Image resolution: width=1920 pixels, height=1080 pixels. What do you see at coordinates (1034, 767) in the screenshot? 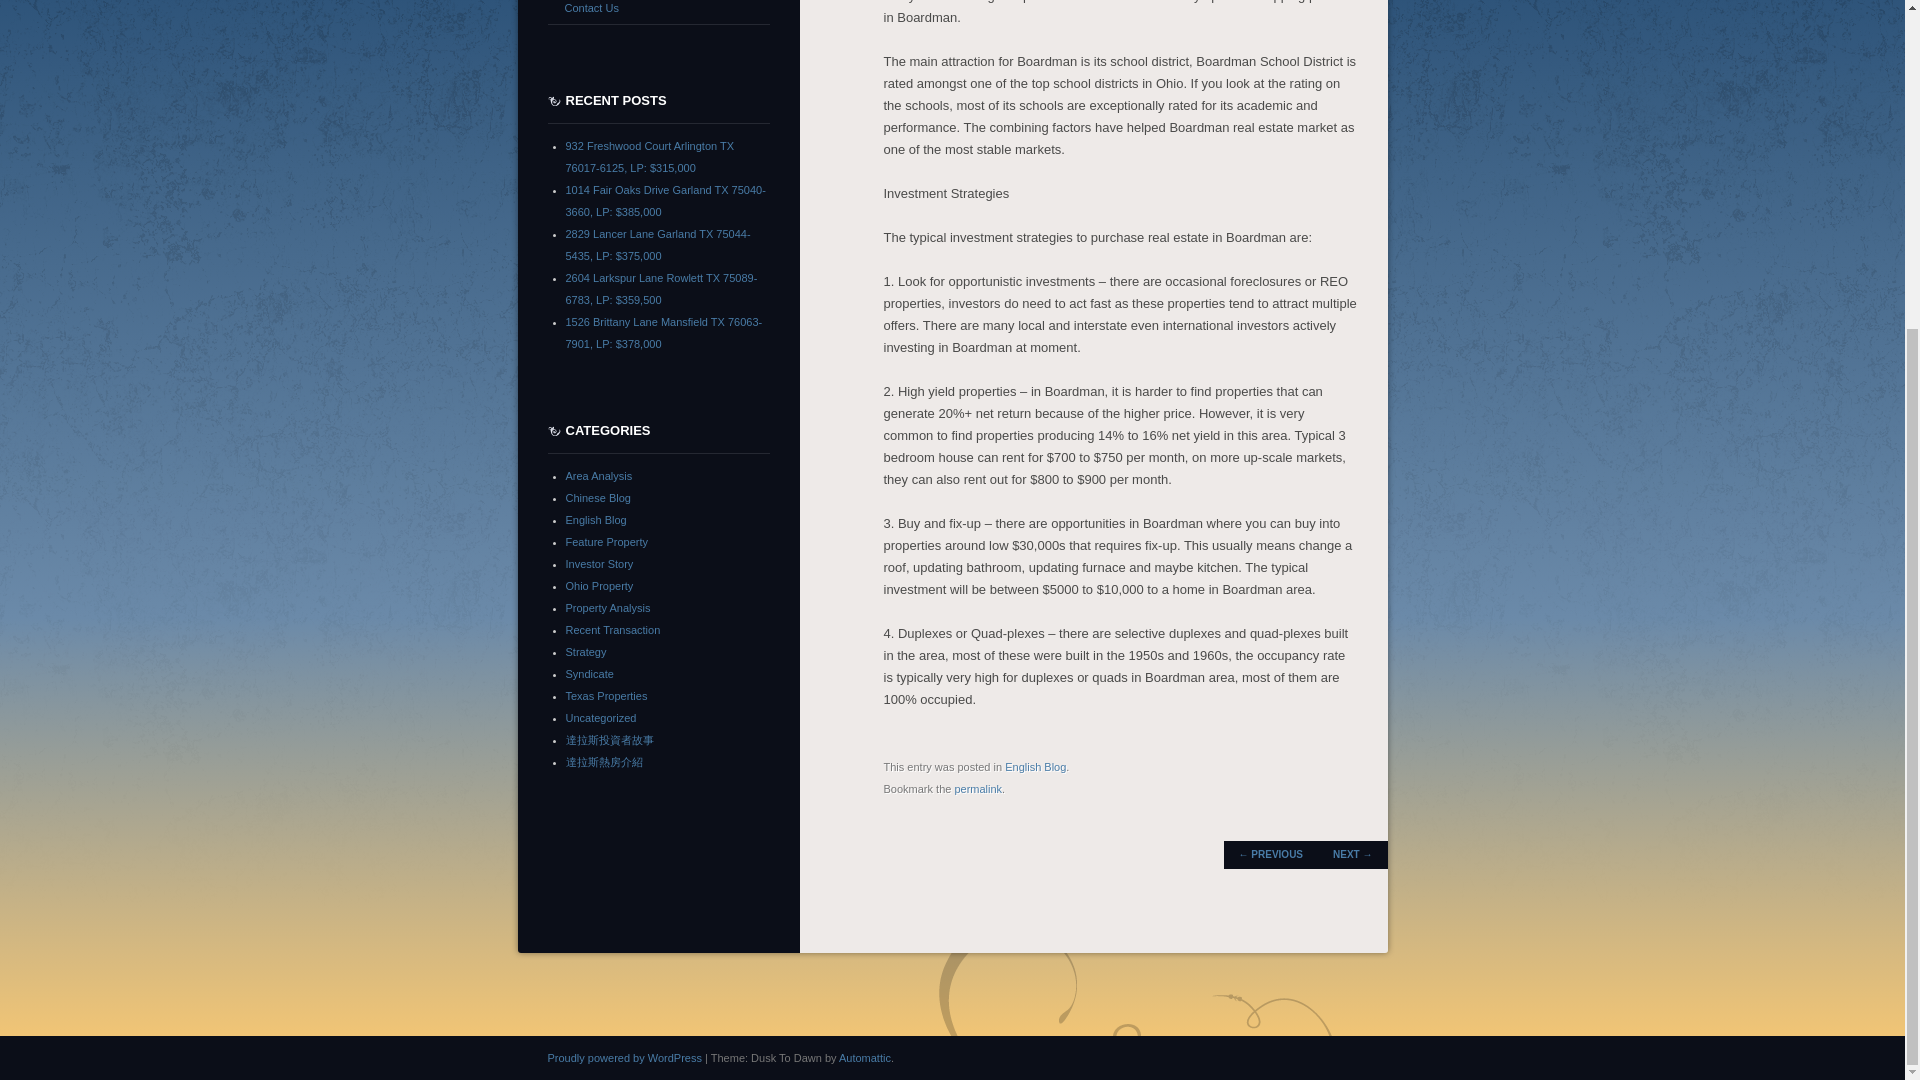
I see `English Blog` at bounding box center [1034, 767].